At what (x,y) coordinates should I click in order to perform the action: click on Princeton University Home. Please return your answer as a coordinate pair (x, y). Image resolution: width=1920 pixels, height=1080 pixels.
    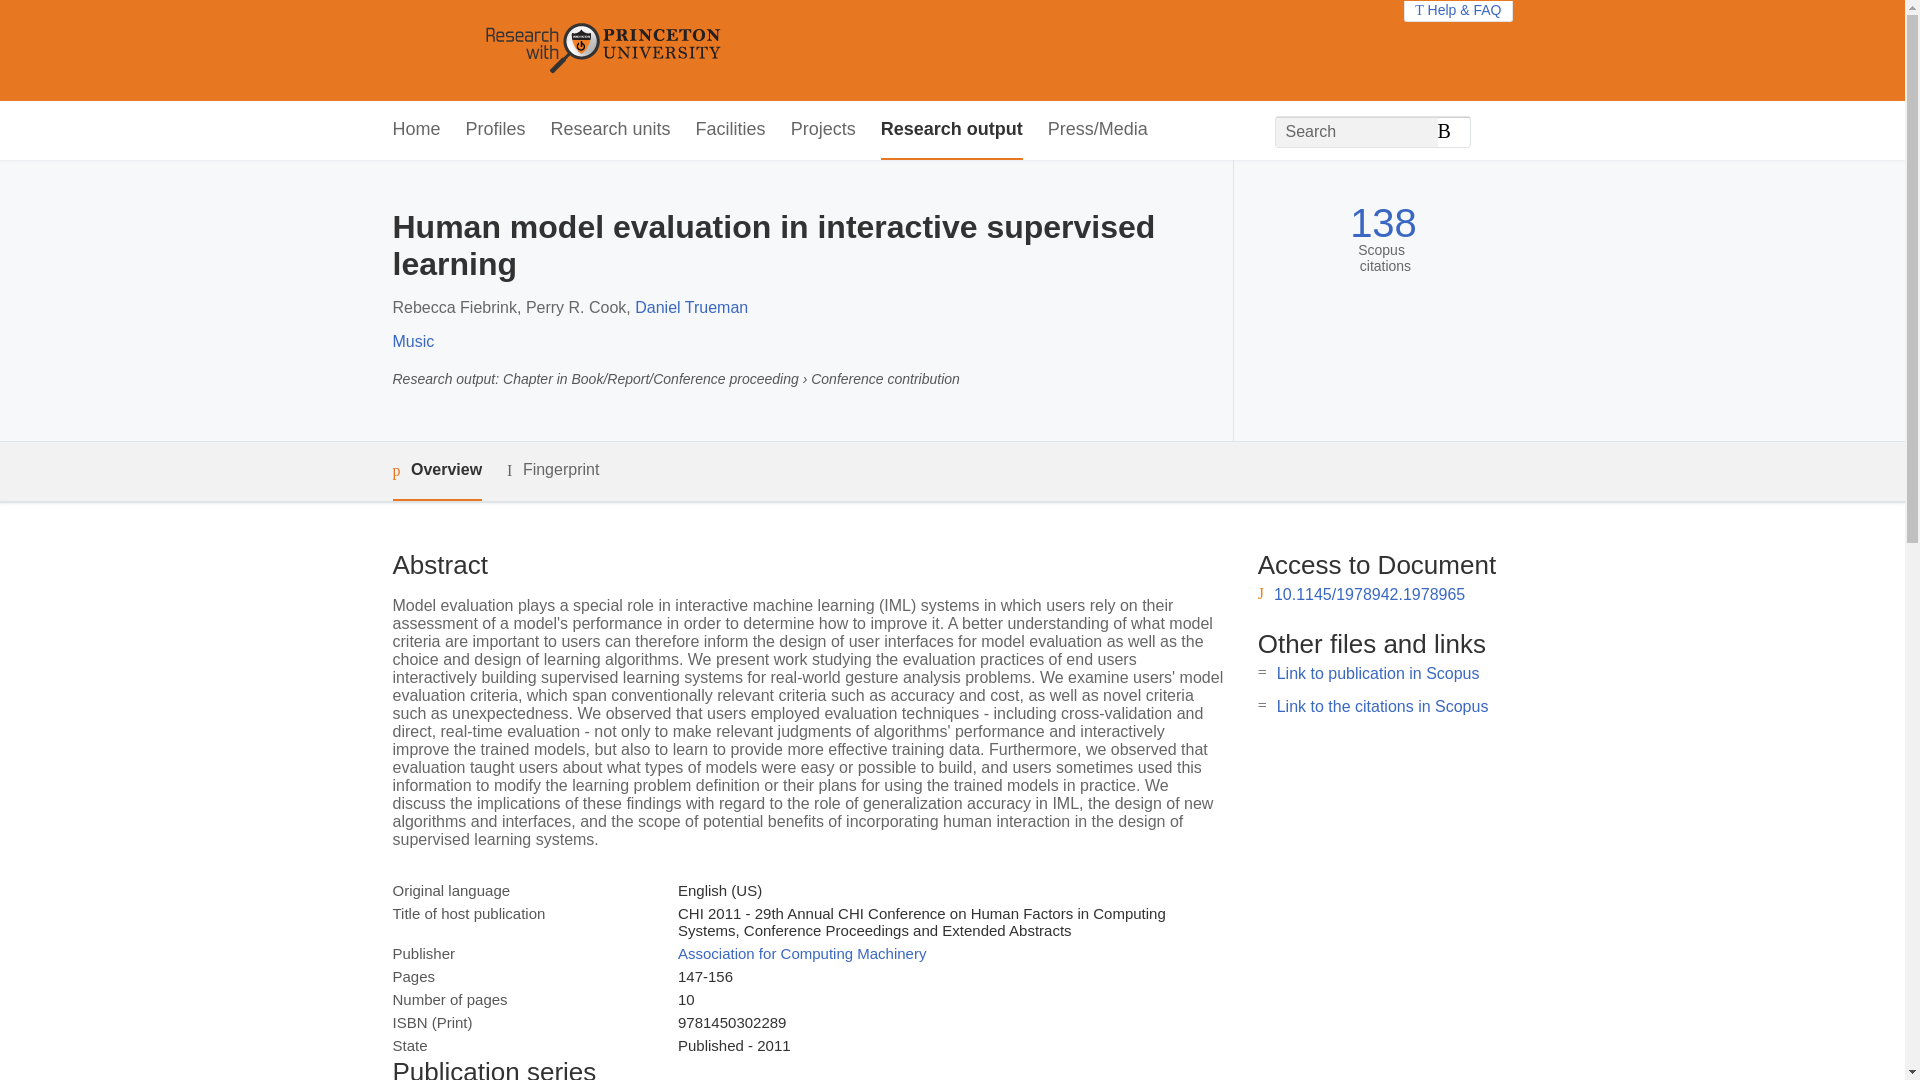
    Looking at the image, I should click on (748, 50).